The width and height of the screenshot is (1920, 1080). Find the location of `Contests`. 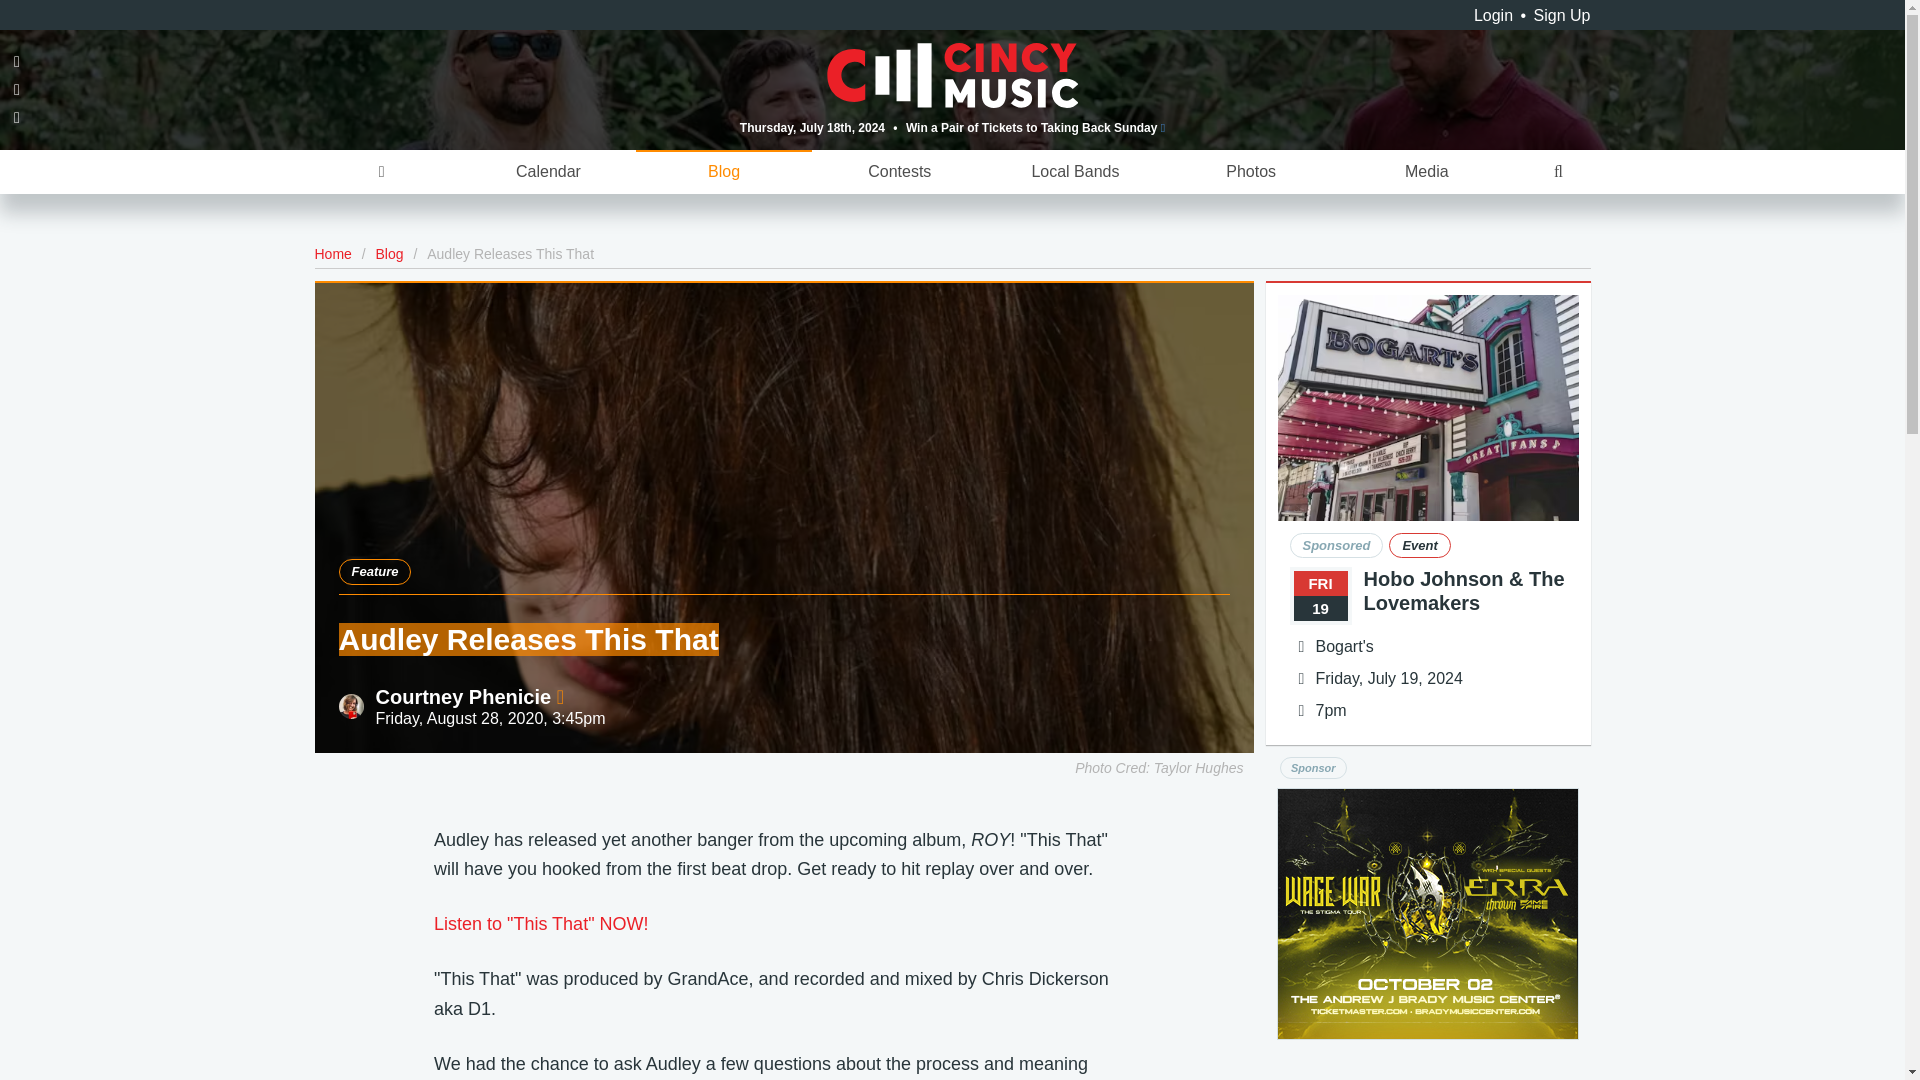

Contests is located at coordinates (900, 172).